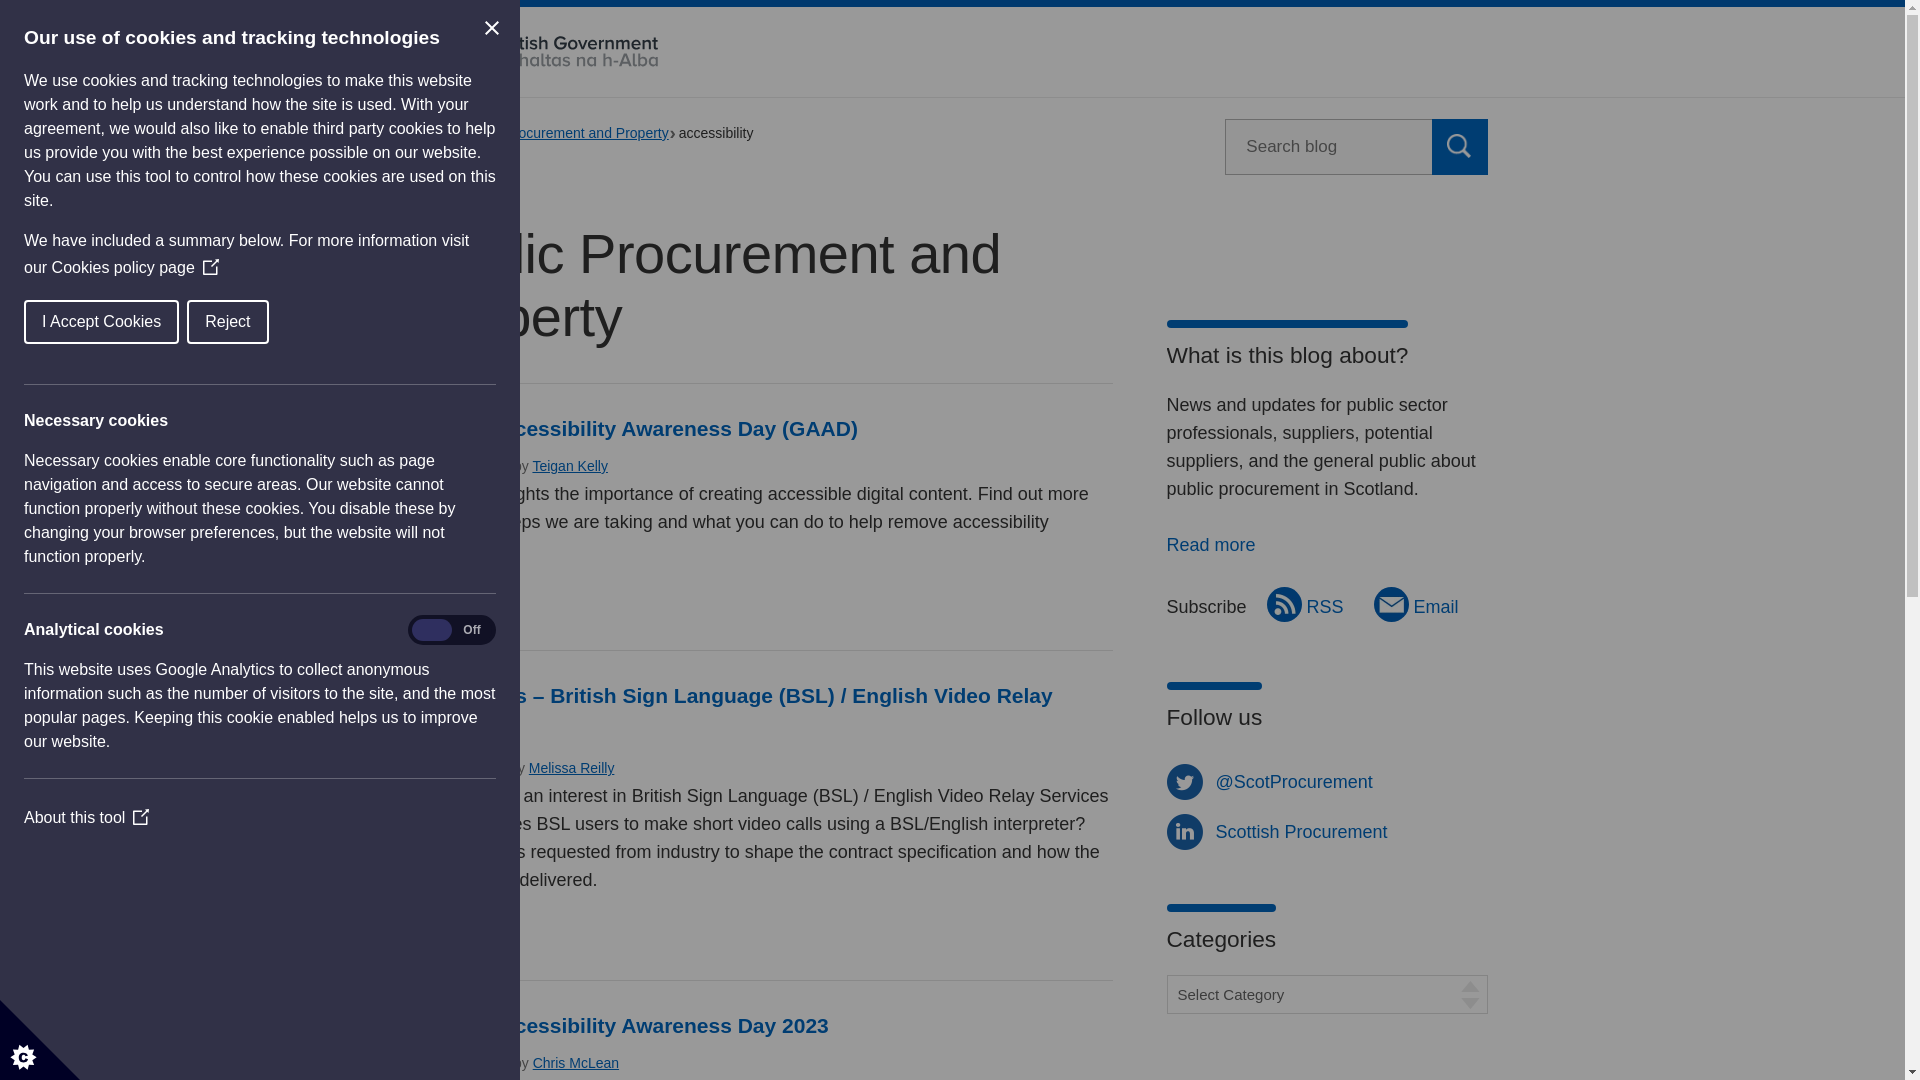 The height and width of the screenshot is (1080, 1920). I want to click on Reject, so click(74, 322).